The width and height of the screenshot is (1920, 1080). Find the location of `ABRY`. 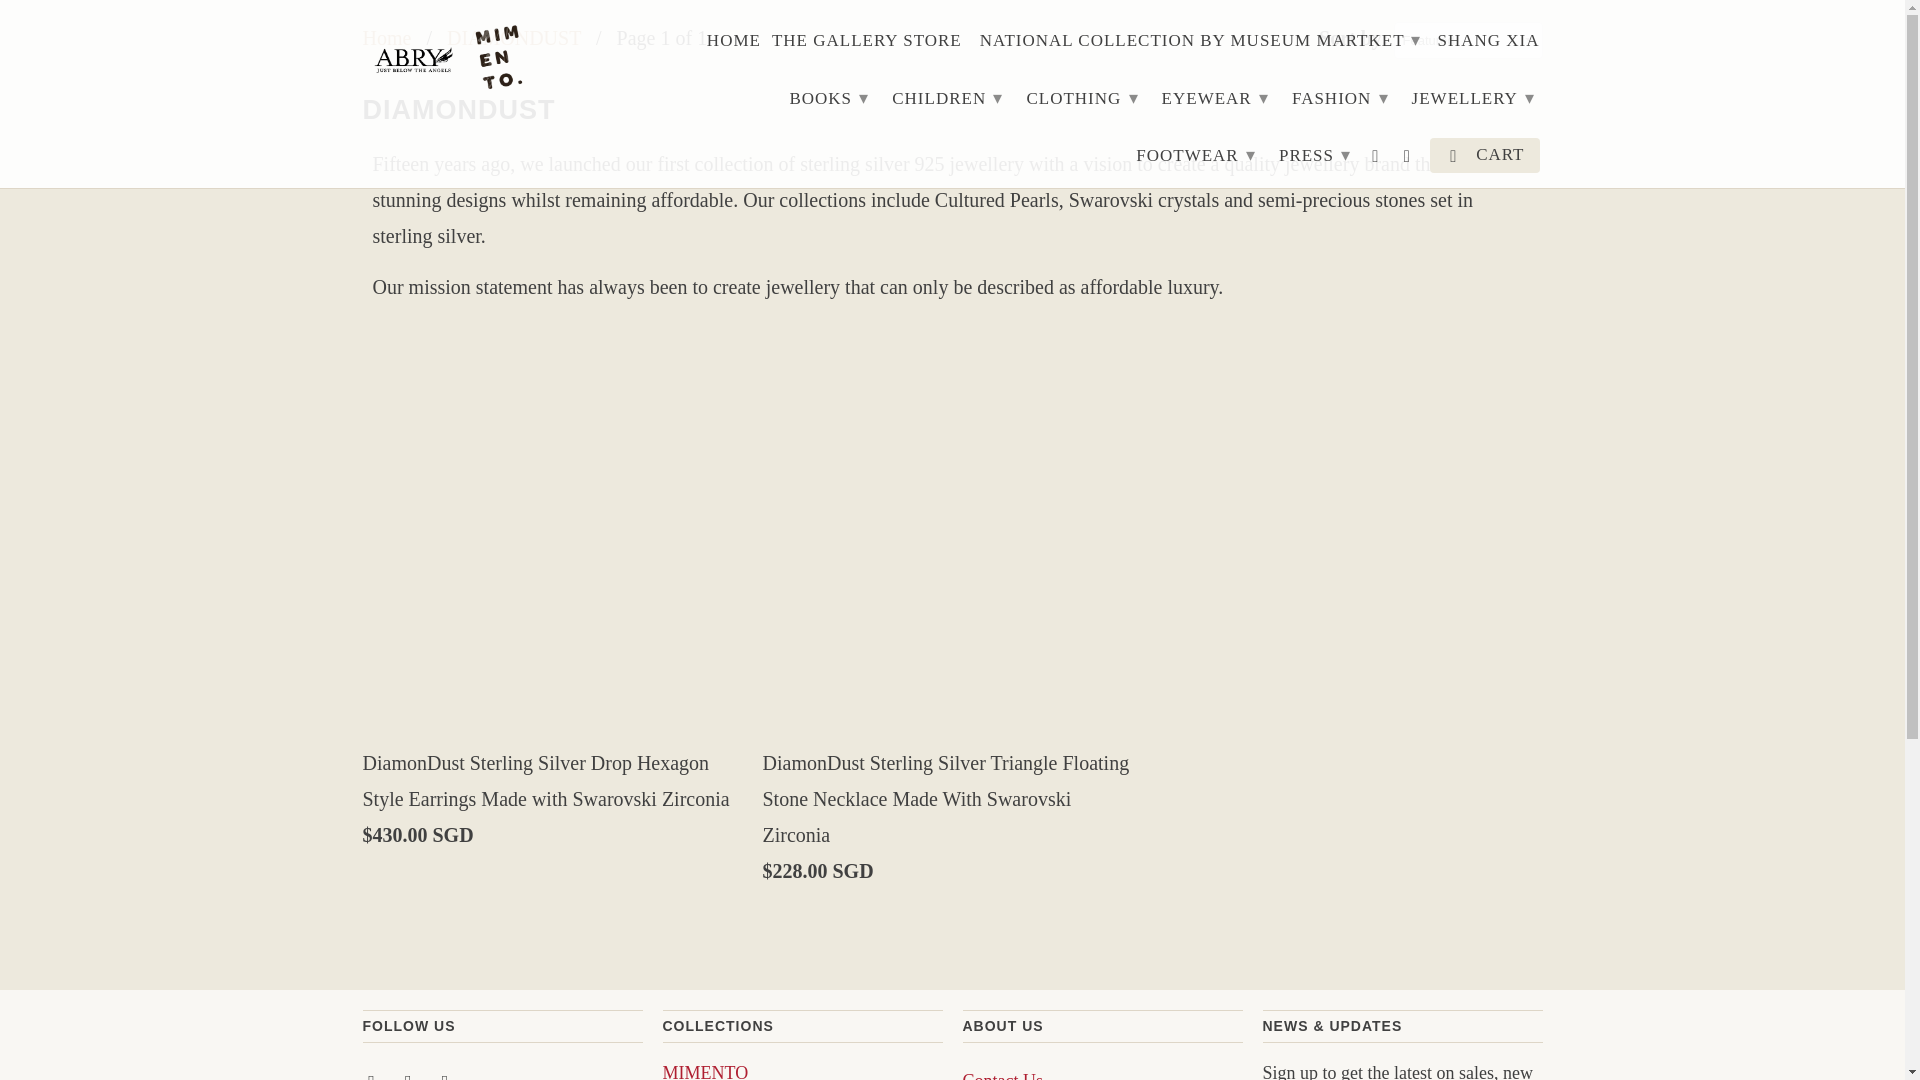

ABRY is located at coordinates (386, 38).